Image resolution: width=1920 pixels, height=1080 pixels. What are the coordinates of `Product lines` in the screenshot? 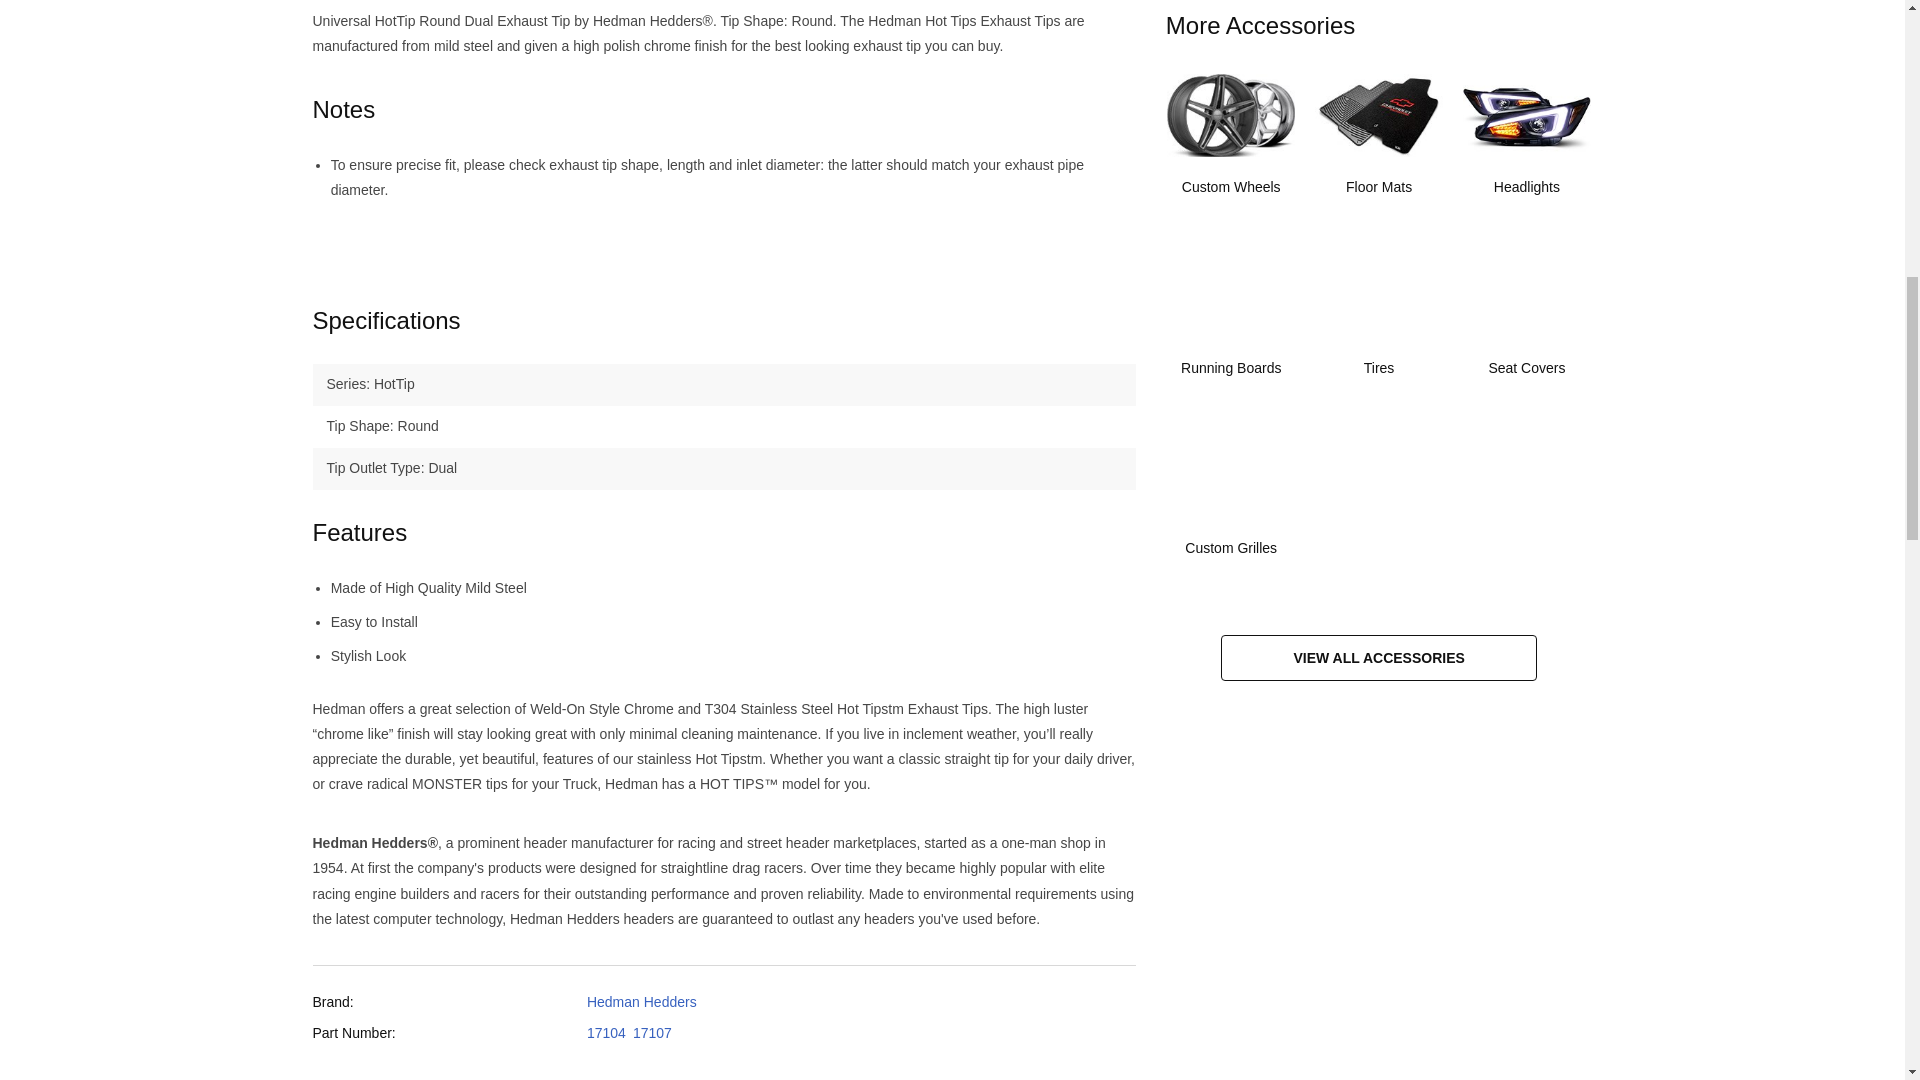 It's located at (392, 252).